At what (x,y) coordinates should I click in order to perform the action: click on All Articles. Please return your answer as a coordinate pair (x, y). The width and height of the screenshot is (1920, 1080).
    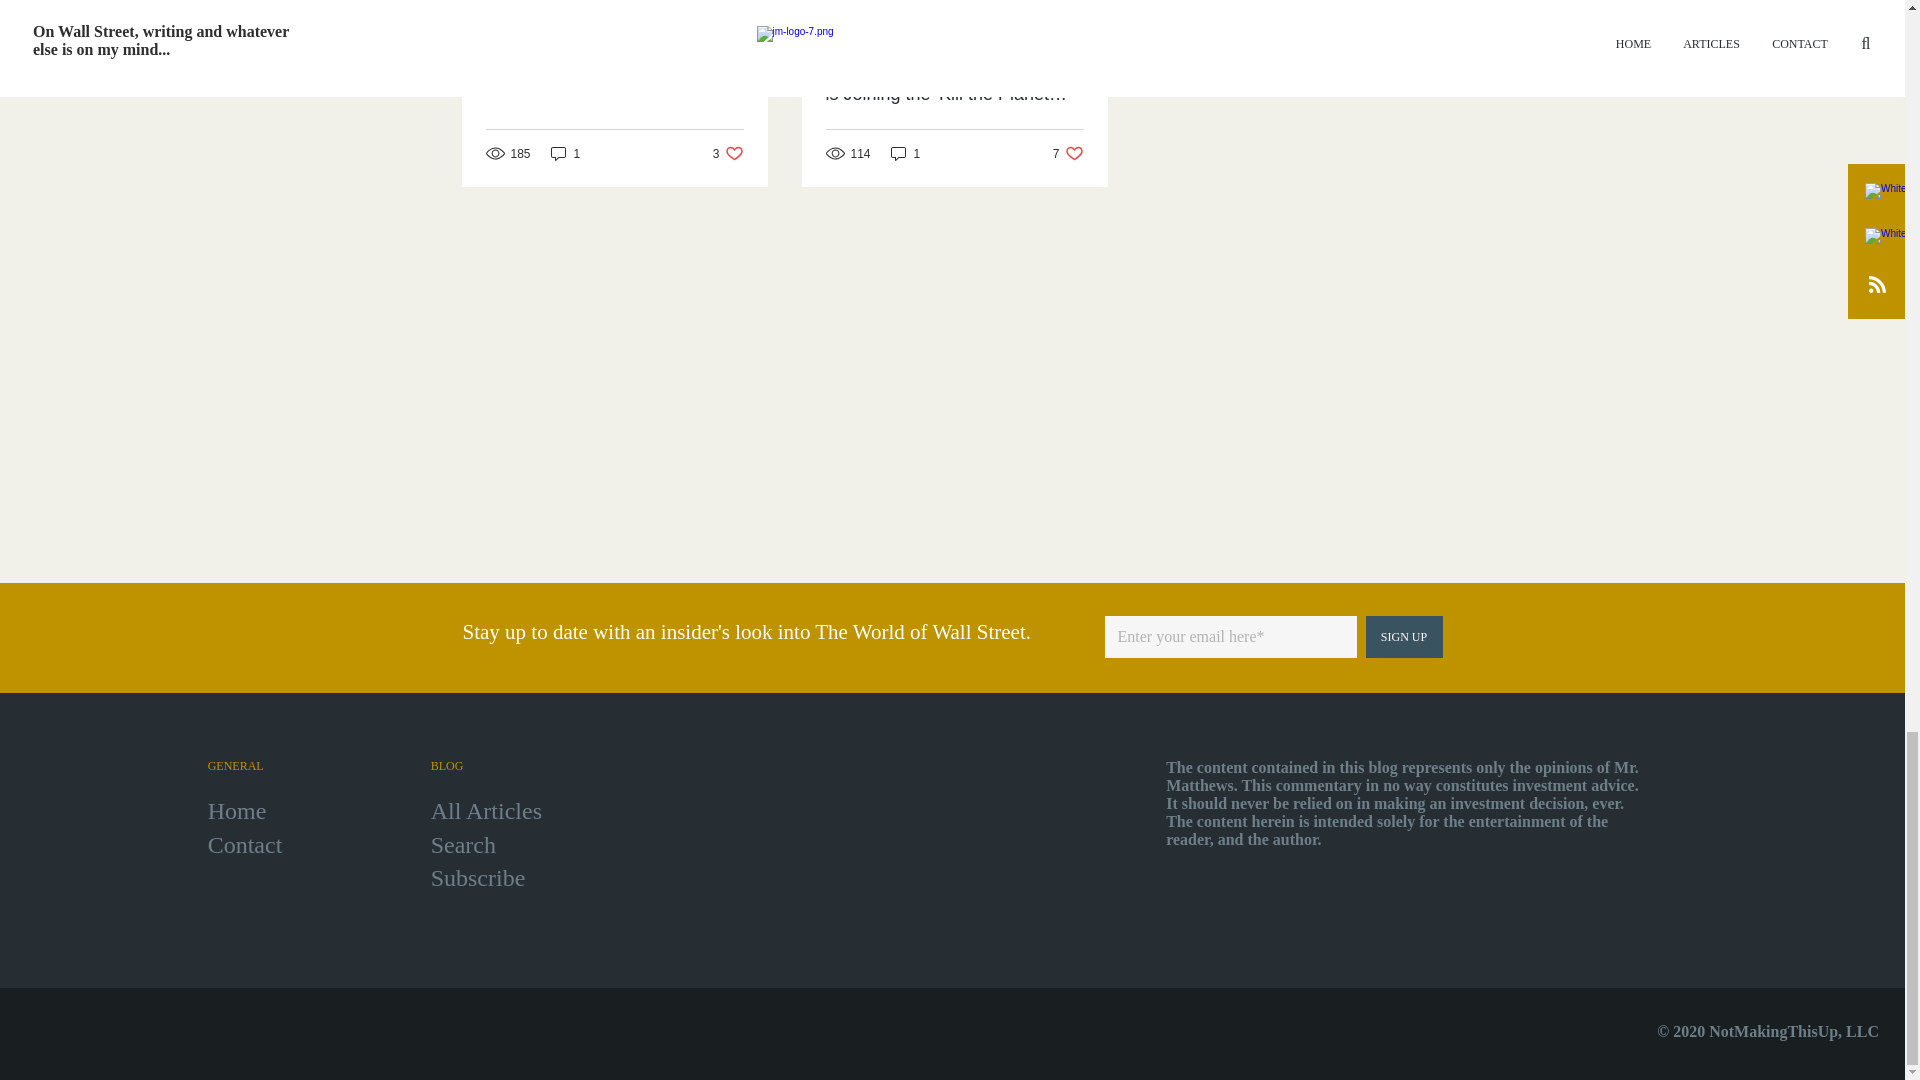
    Looking at the image, I should click on (906, 153).